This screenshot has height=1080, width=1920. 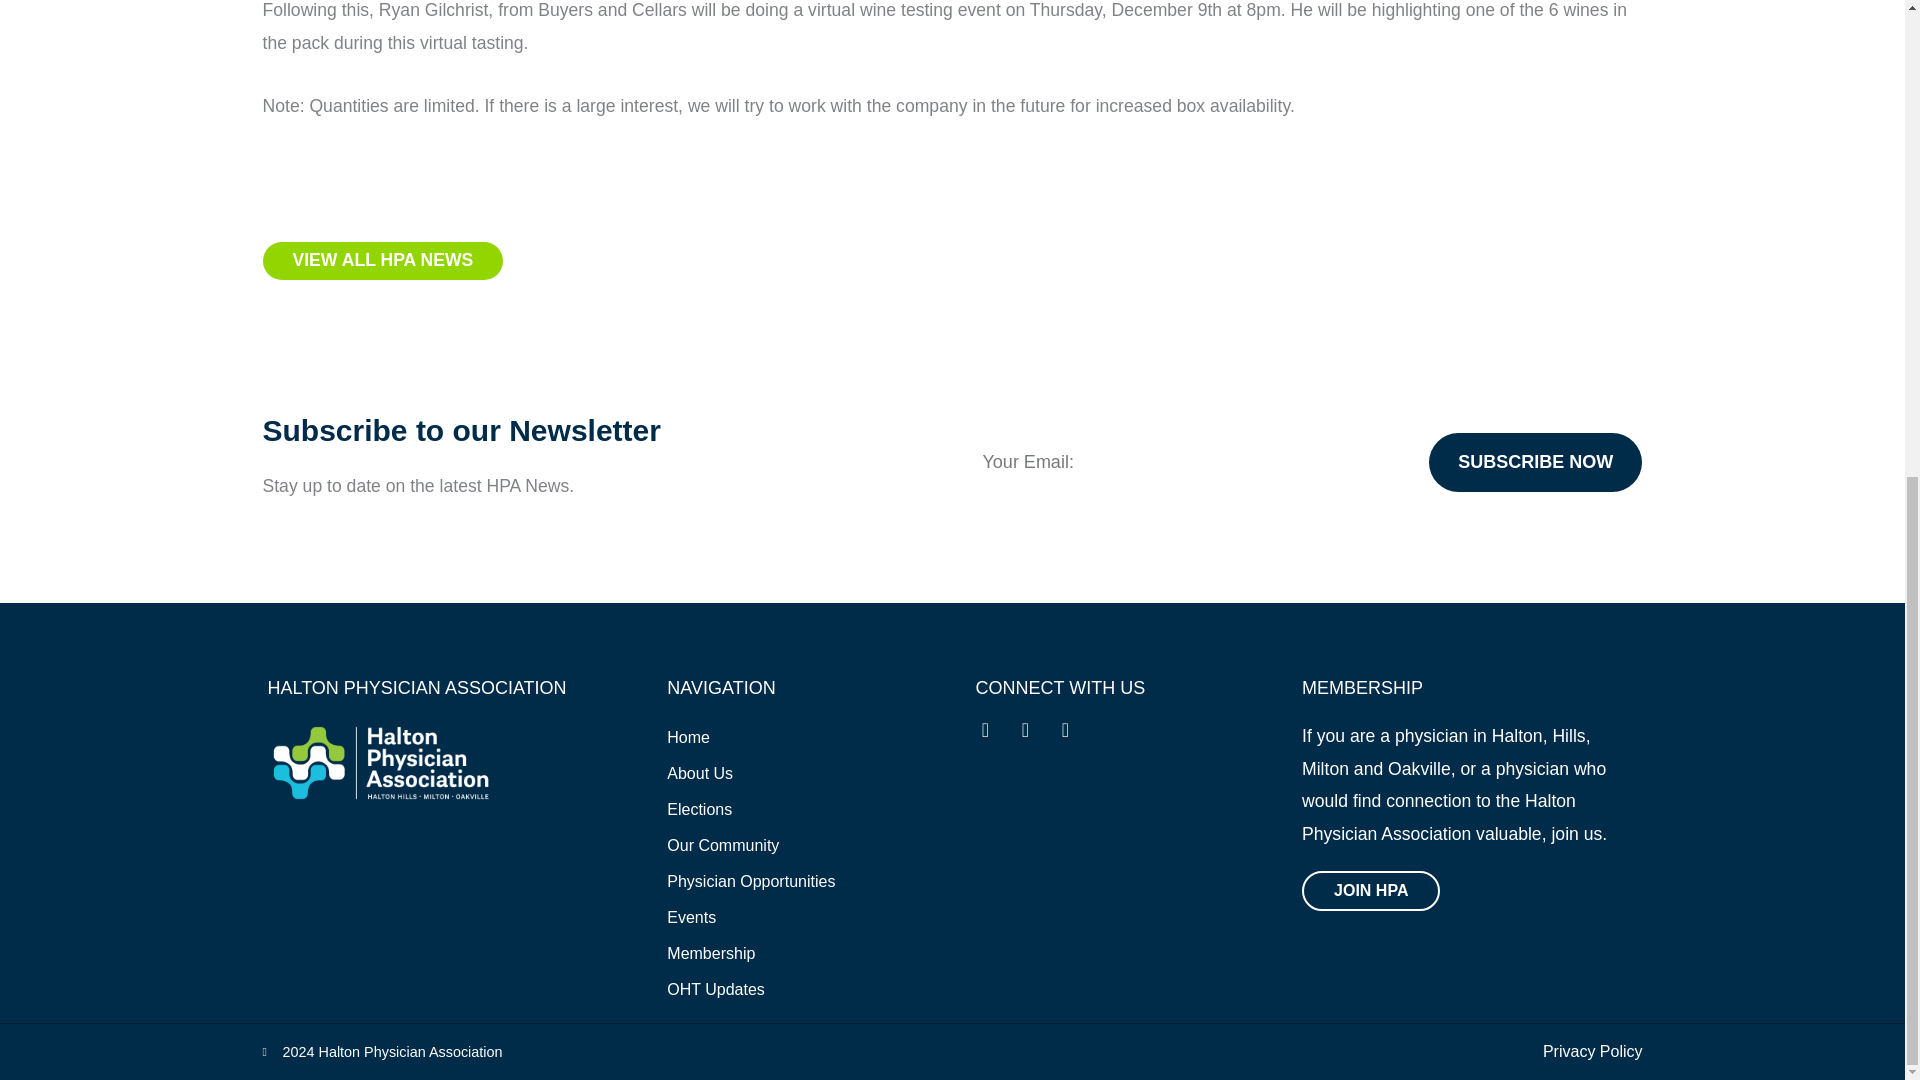 What do you see at coordinates (1034, 740) in the screenshot?
I see `Facebook` at bounding box center [1034, 740].